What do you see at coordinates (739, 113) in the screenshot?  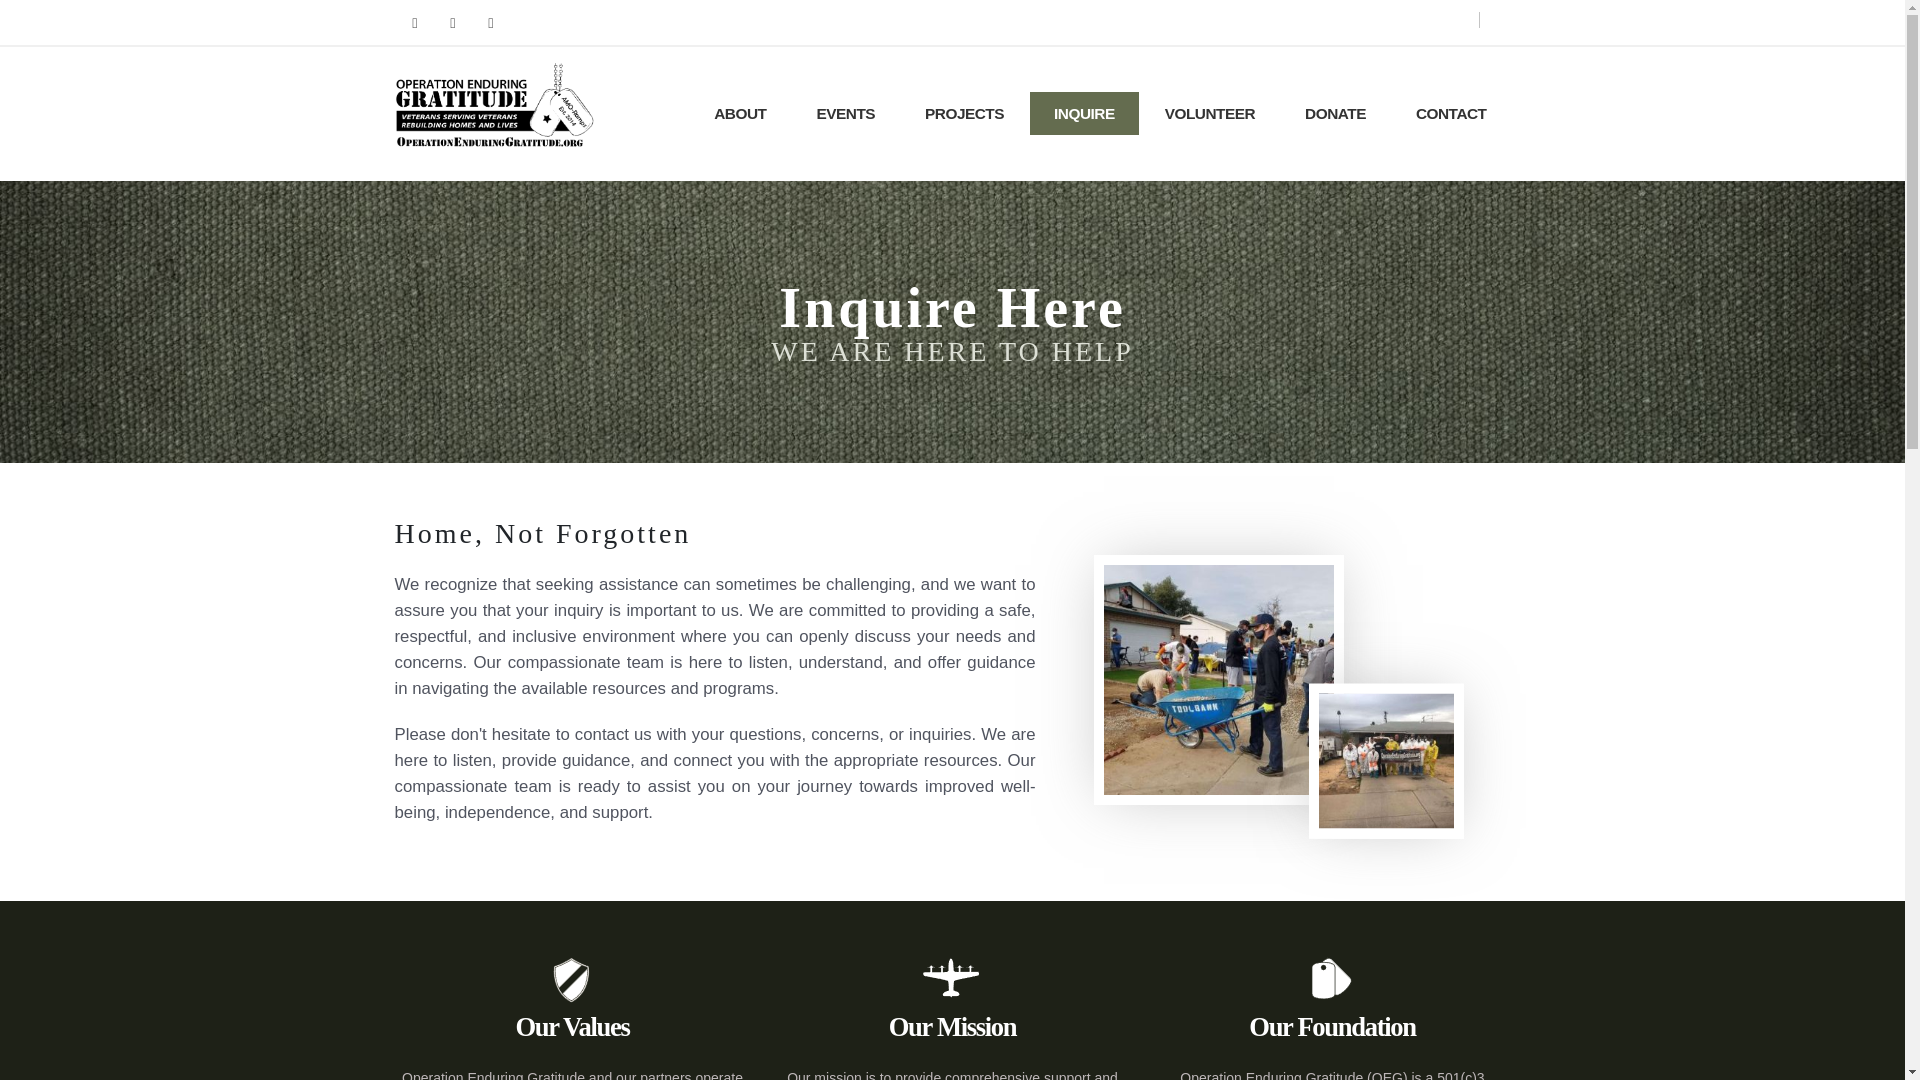 I see `ABOUT` at bounding box center [739, 113].